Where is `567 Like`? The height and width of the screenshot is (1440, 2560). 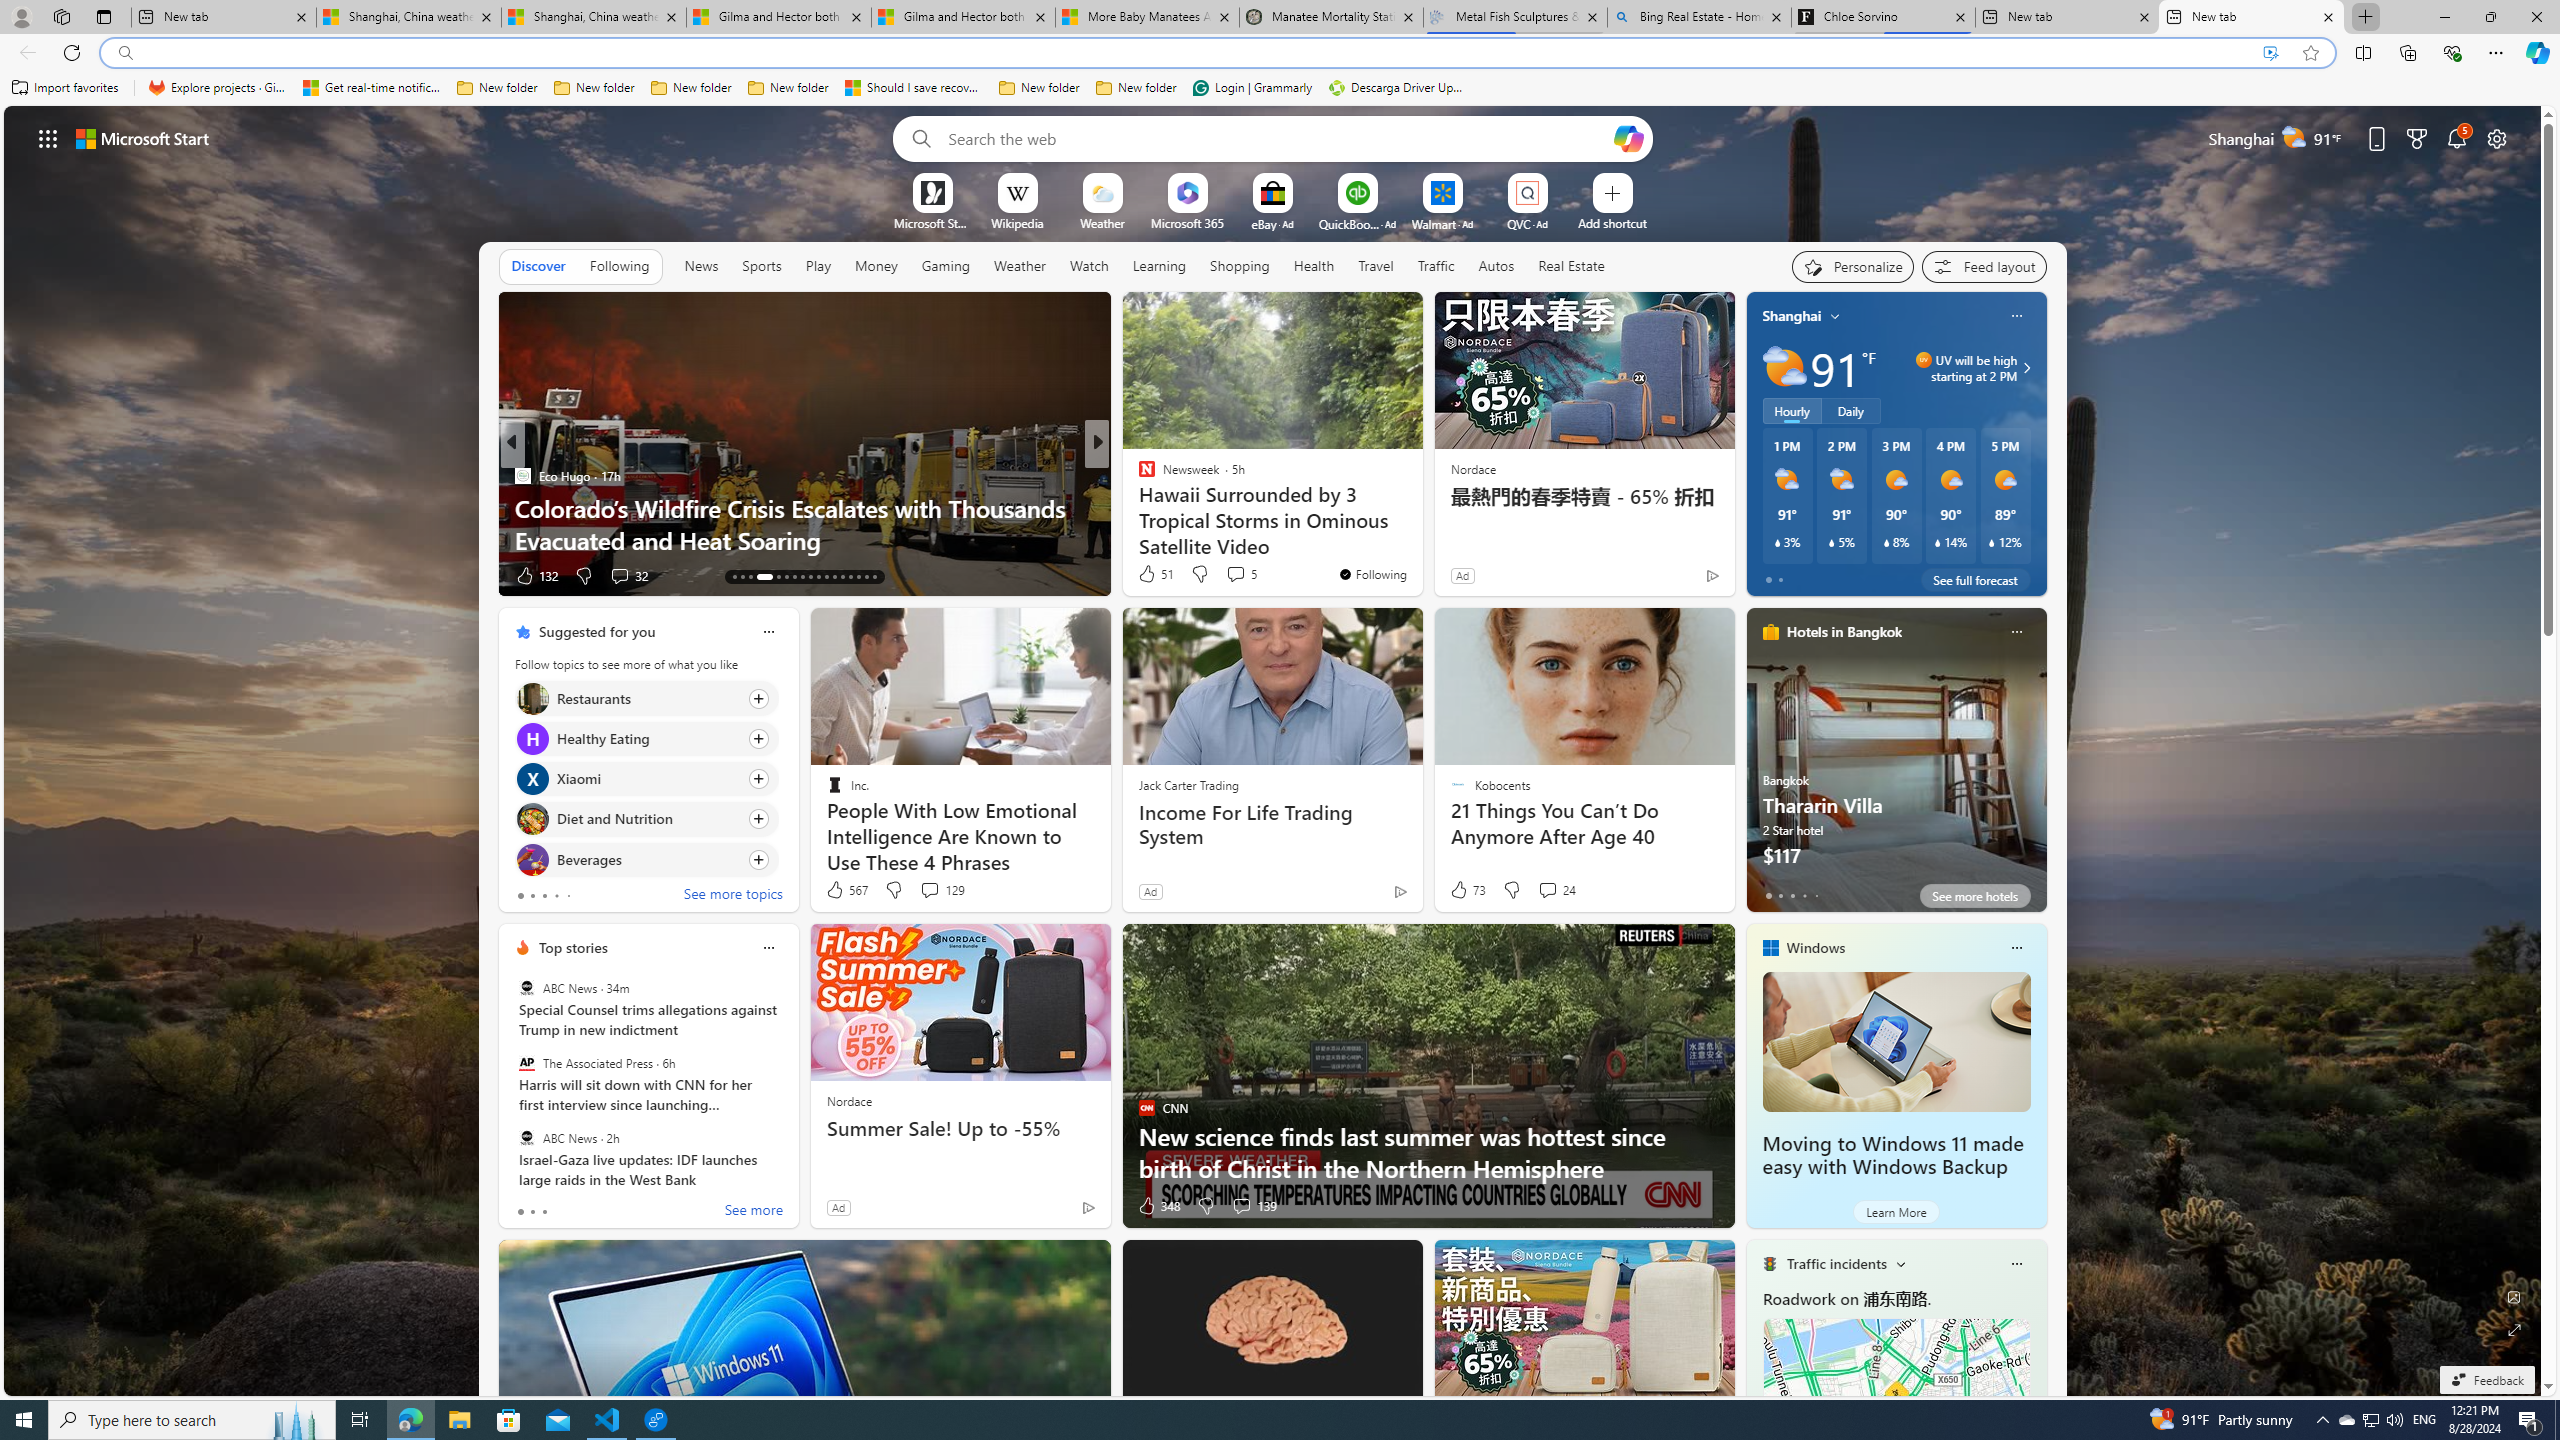 567 Like is located at coordinates (846, 890).